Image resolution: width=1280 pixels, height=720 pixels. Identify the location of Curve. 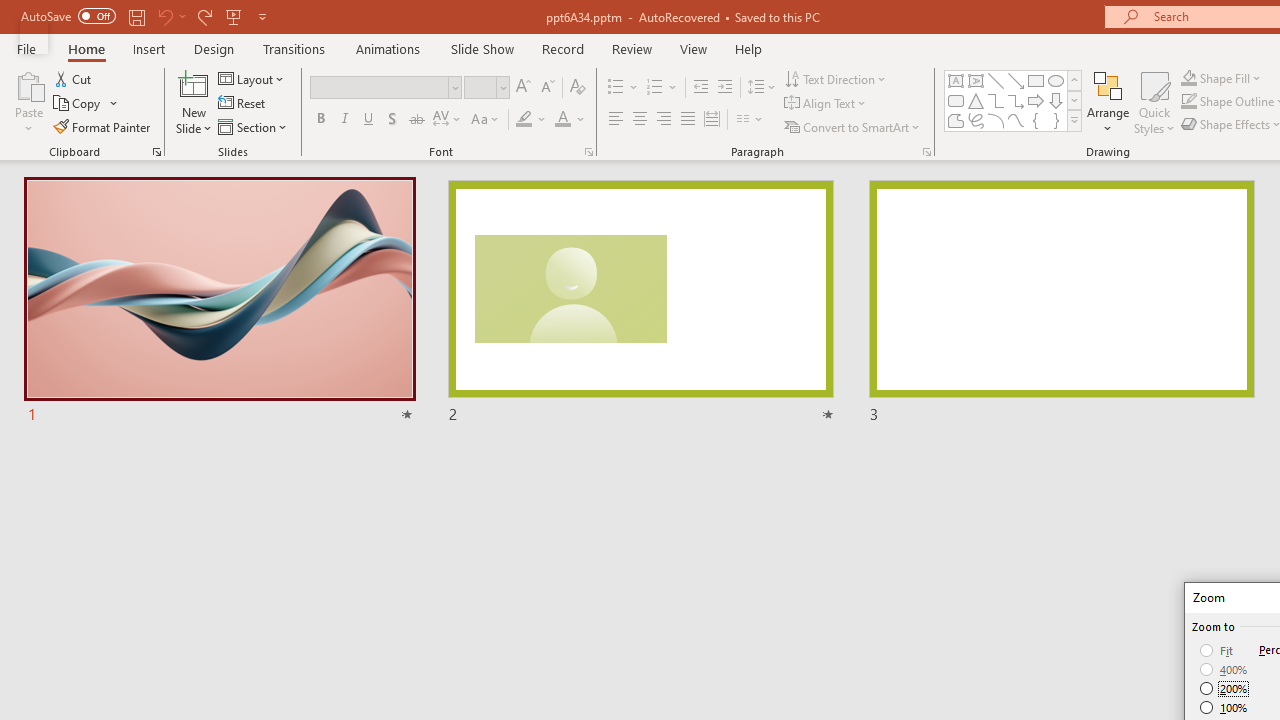
(1016, 120).